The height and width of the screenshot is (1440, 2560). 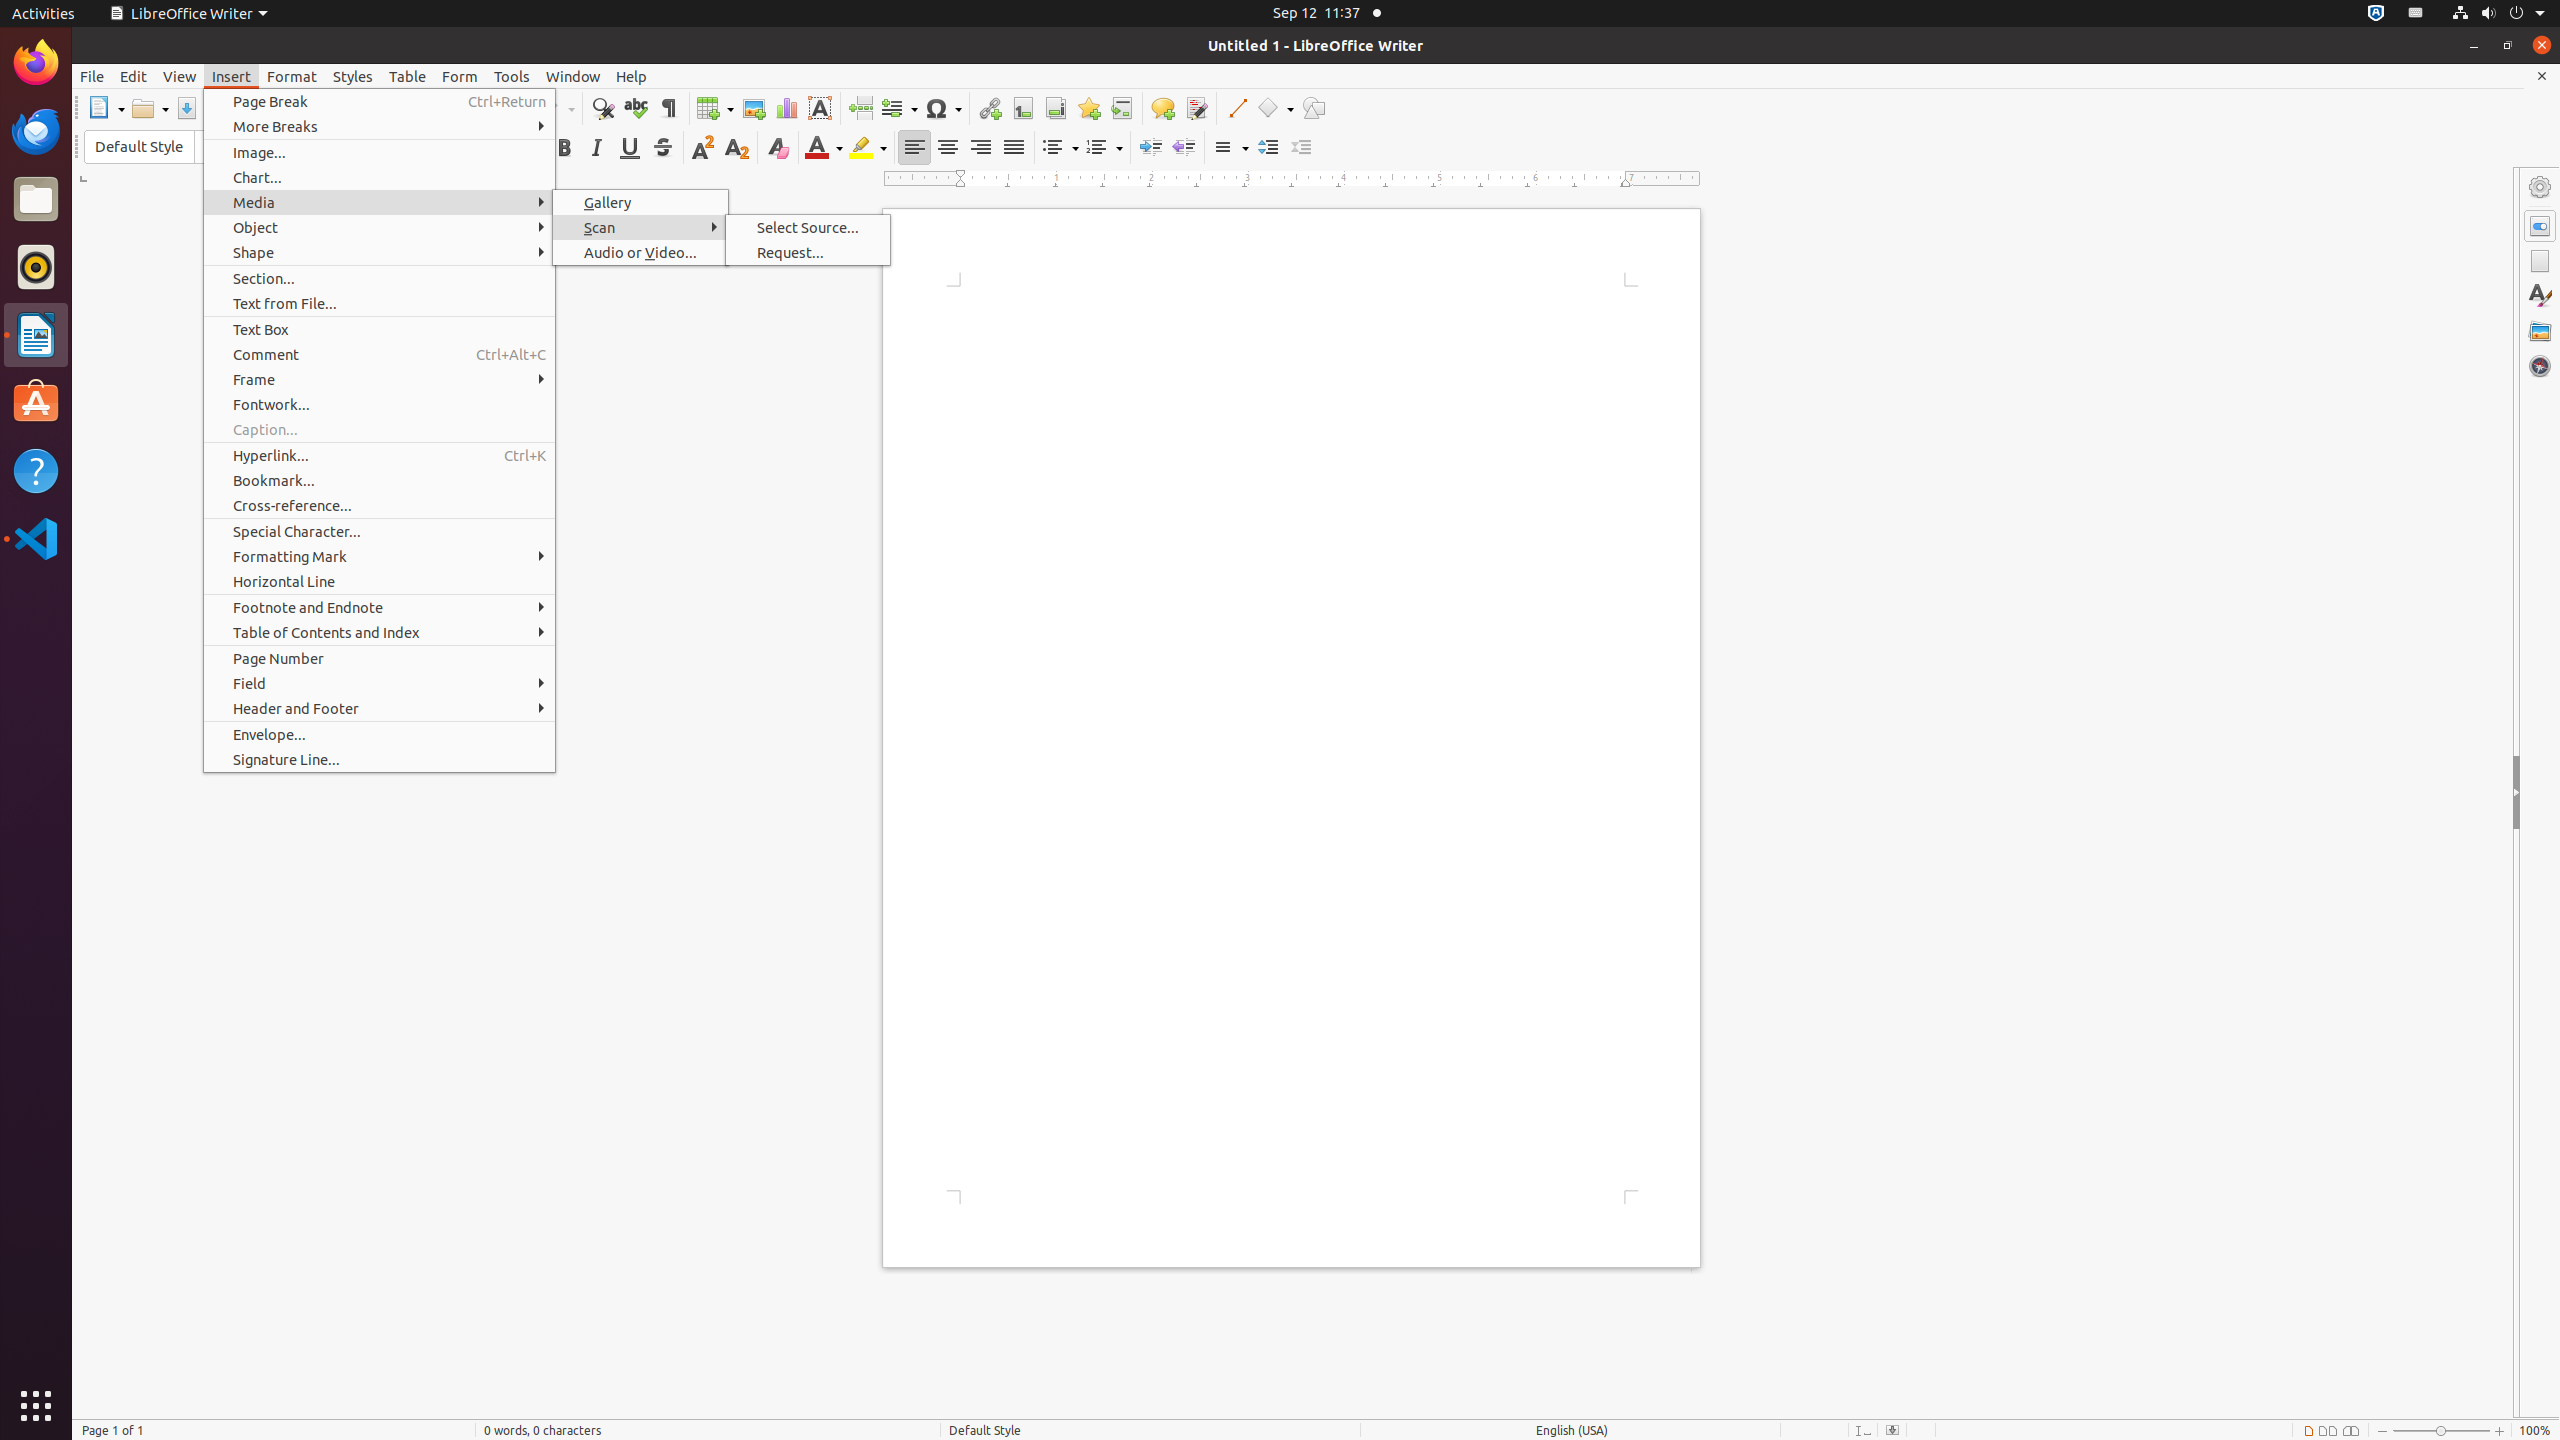 I want to click on Frame, so click(x=380, y=379).